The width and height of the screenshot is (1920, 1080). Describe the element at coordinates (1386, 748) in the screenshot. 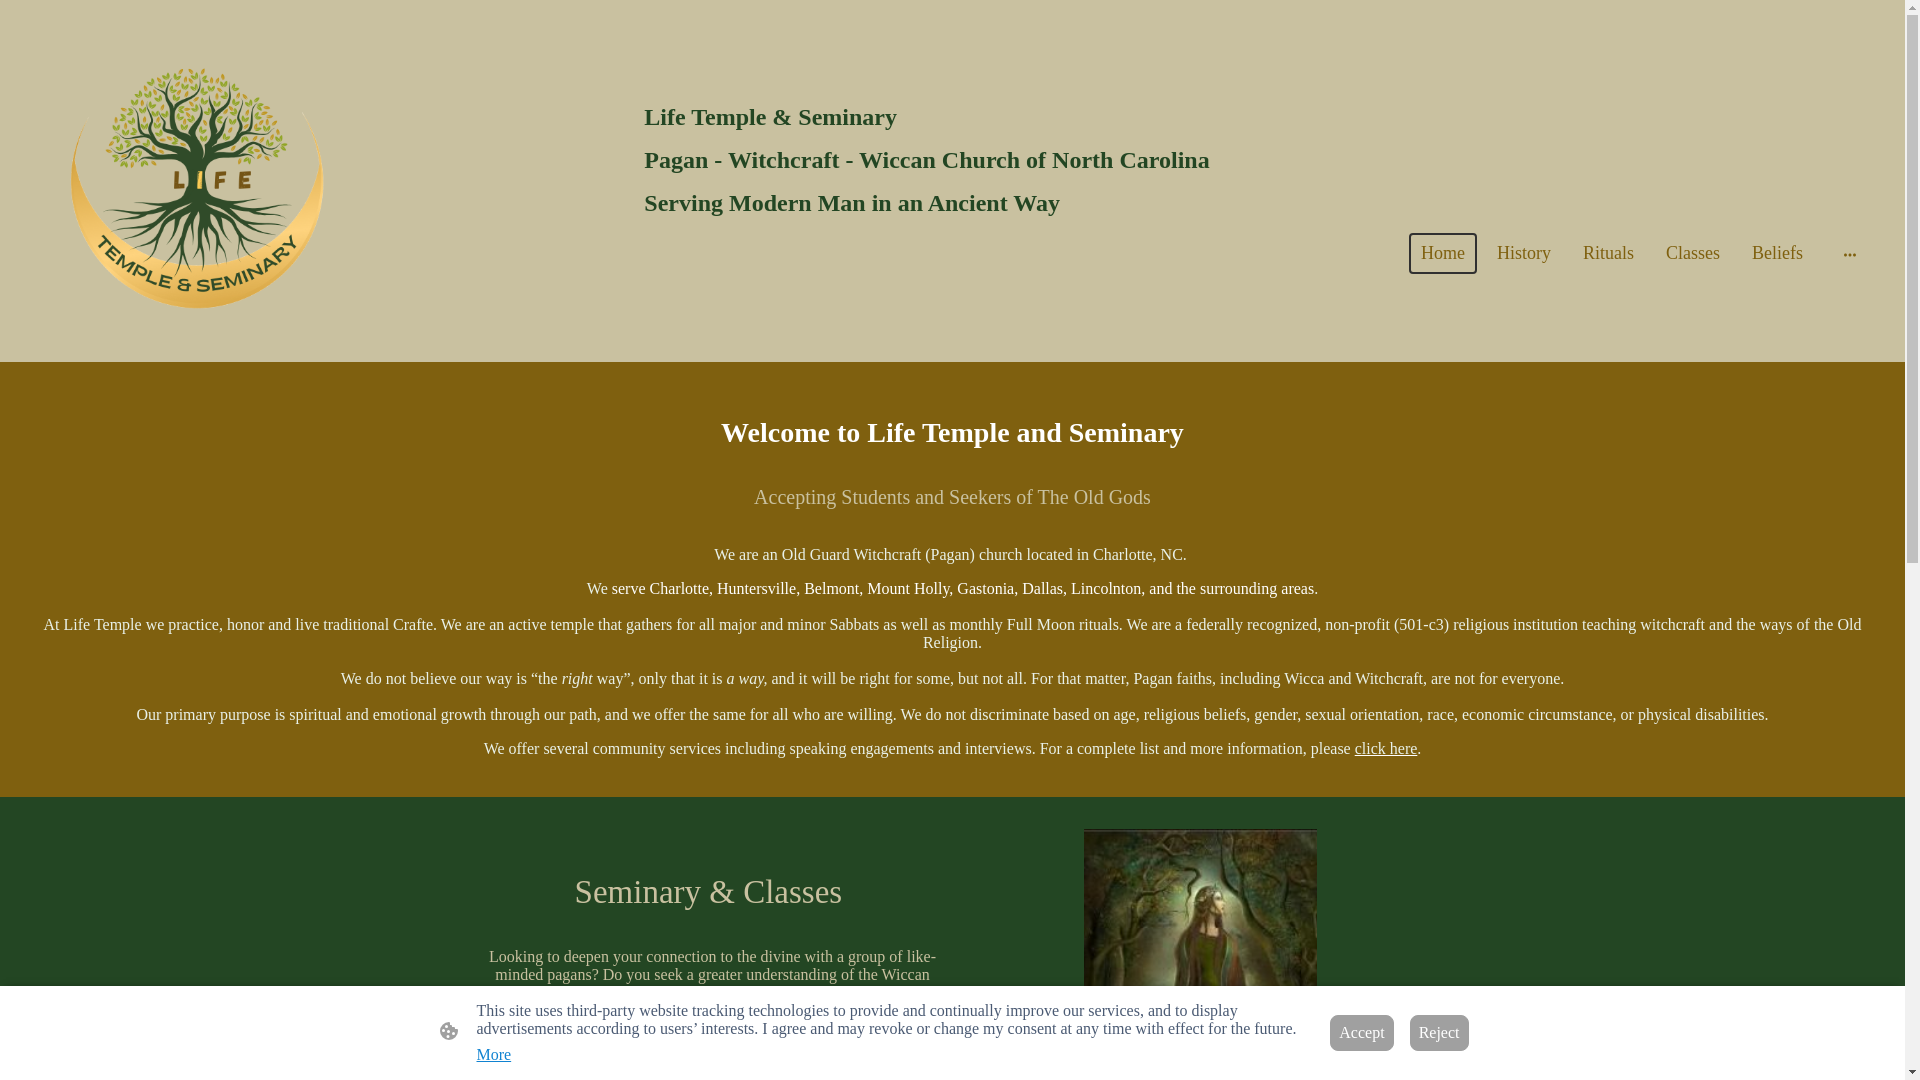

I see `click here` at that location.